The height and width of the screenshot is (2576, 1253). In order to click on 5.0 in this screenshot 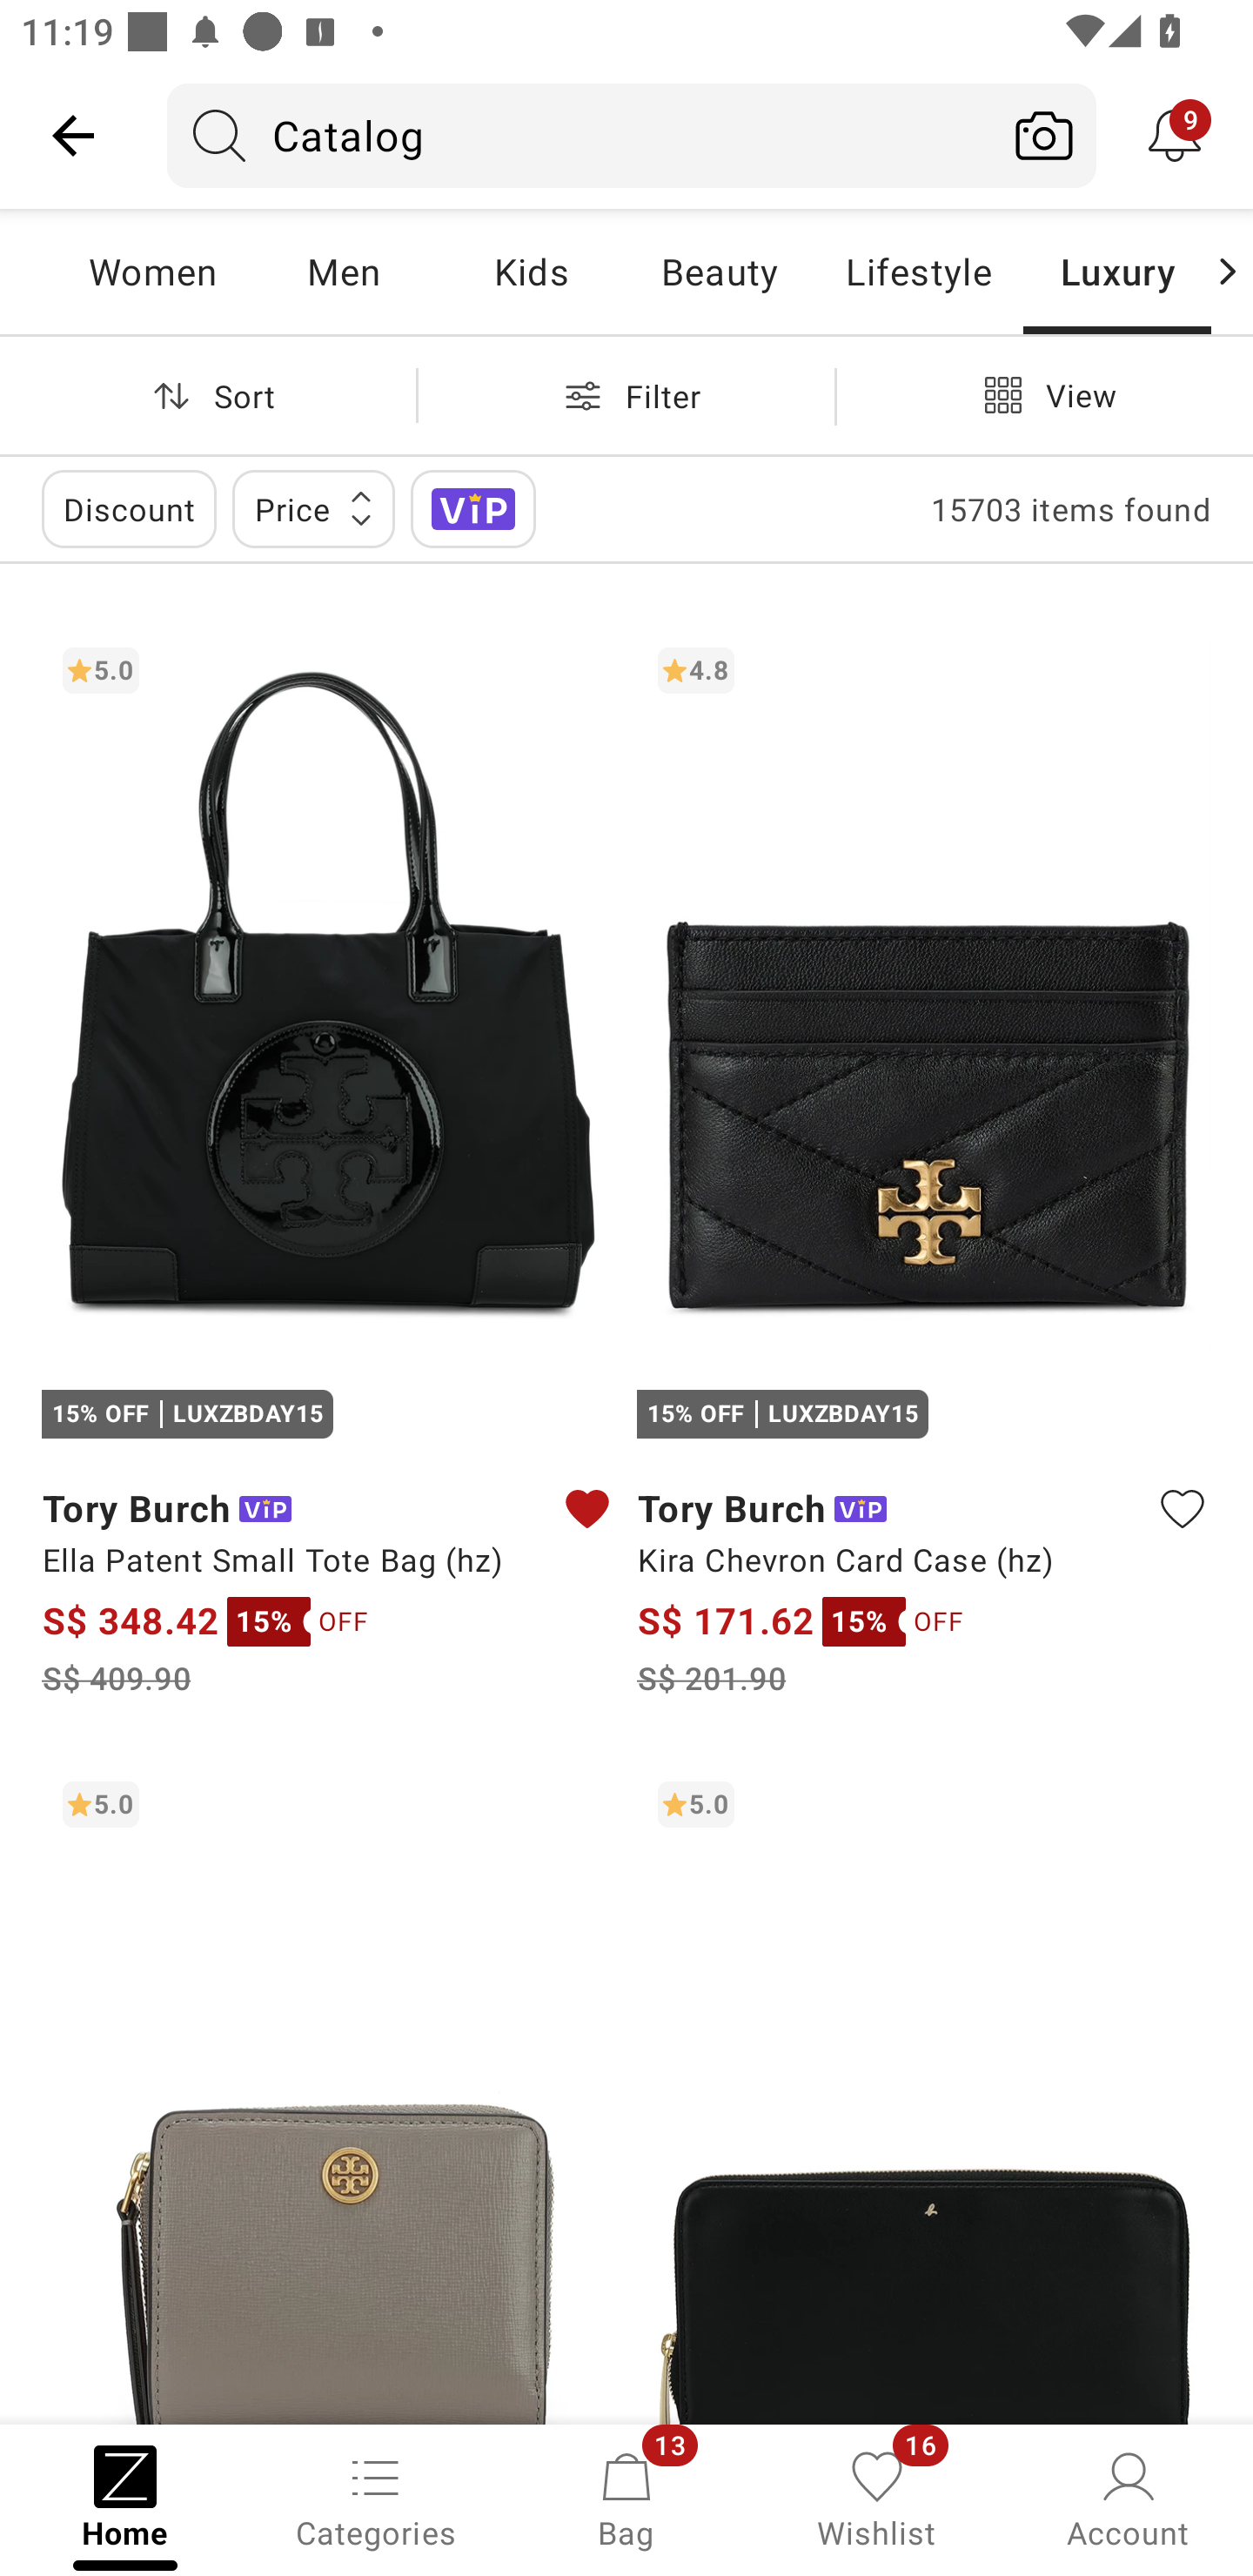, I will do `click(924, 2091)`.